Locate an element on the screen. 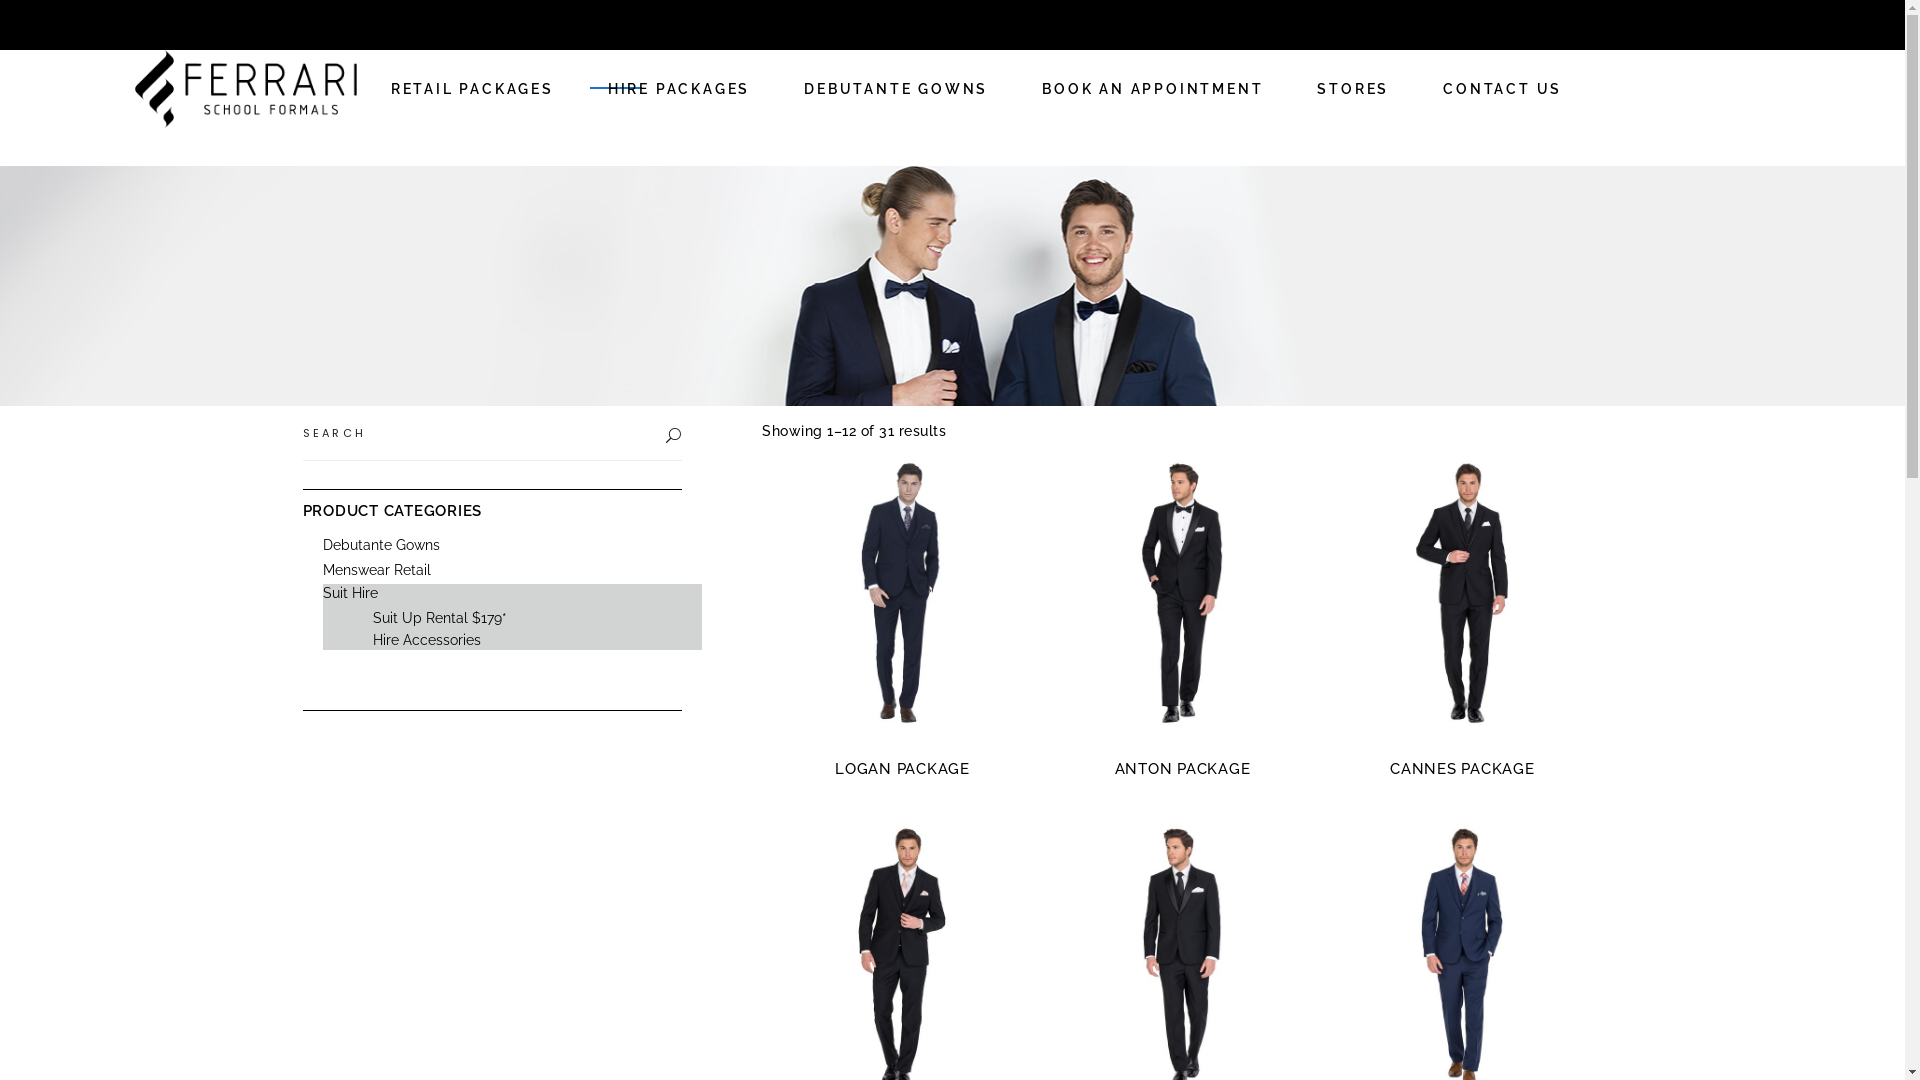  STORES is located at coordinates (1353, 89).